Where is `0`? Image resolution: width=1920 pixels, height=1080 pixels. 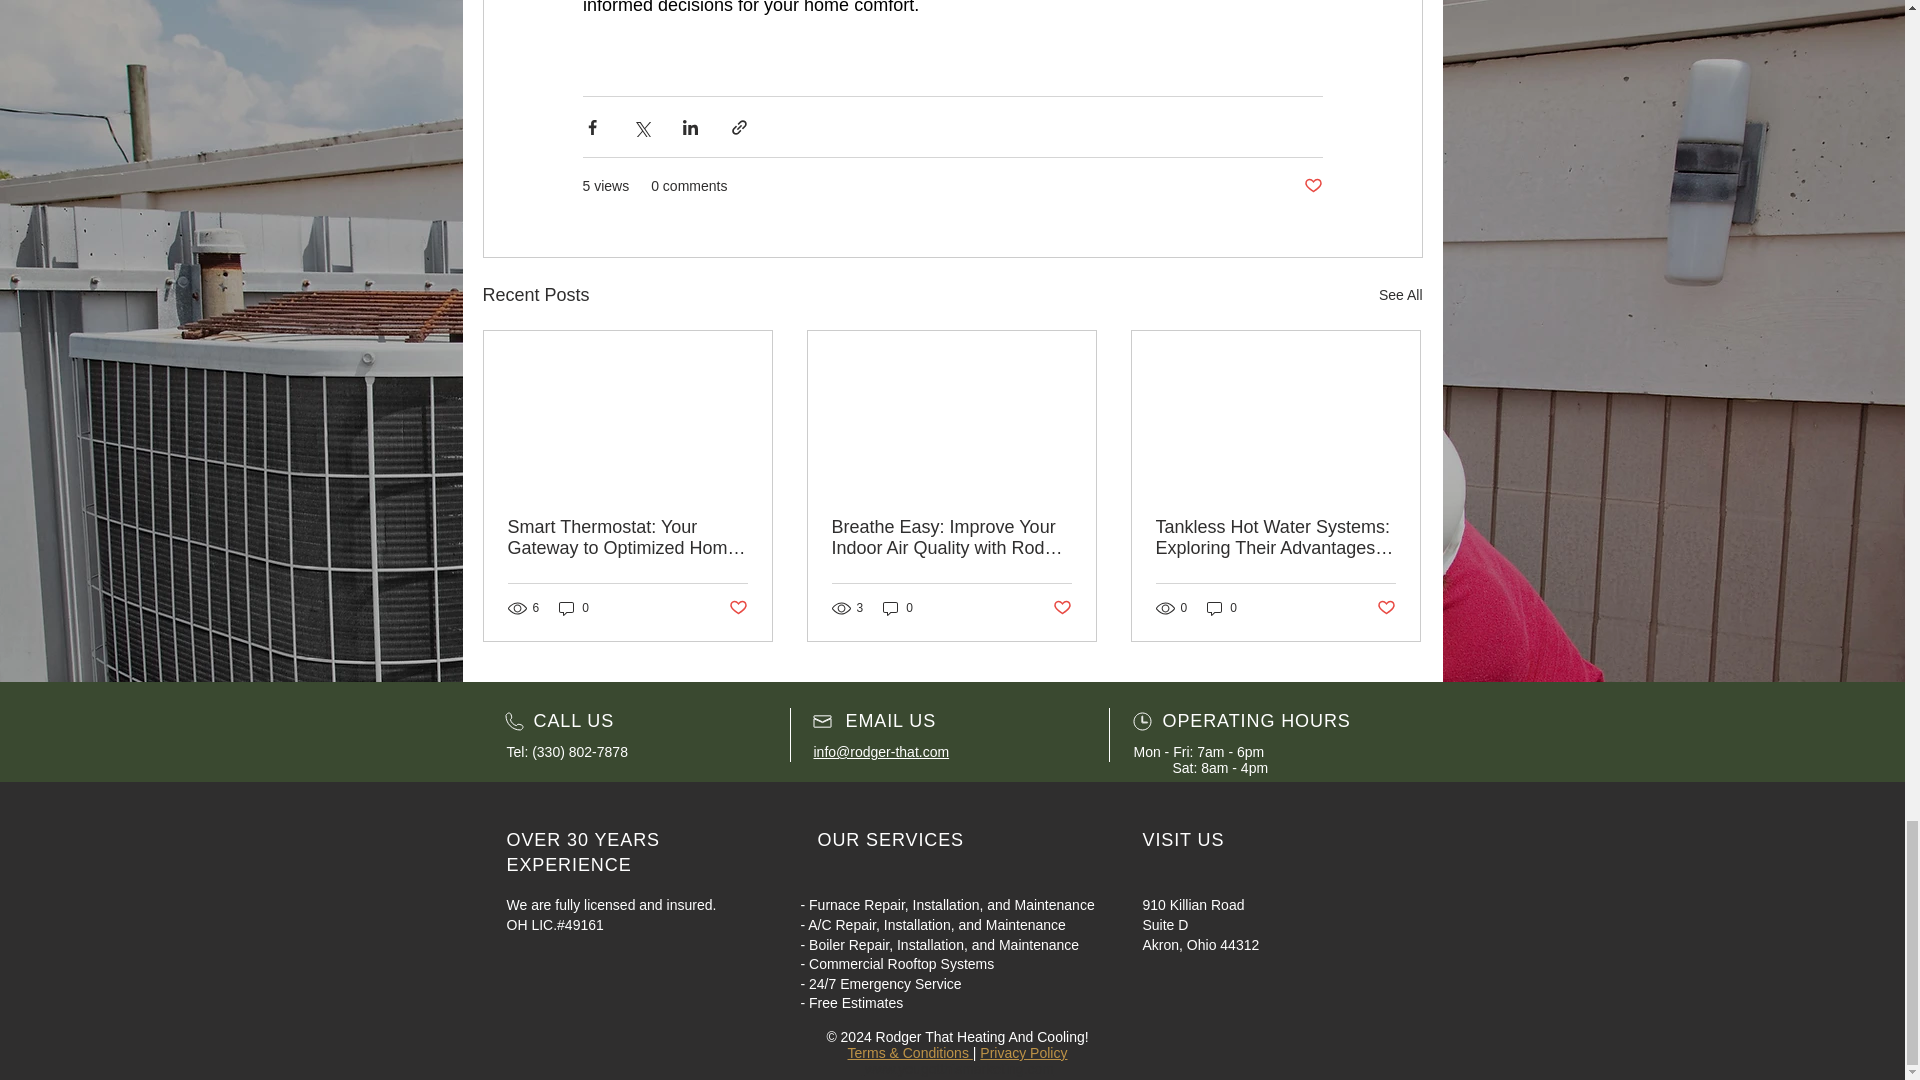 0 is located at coordinates (898, 607).